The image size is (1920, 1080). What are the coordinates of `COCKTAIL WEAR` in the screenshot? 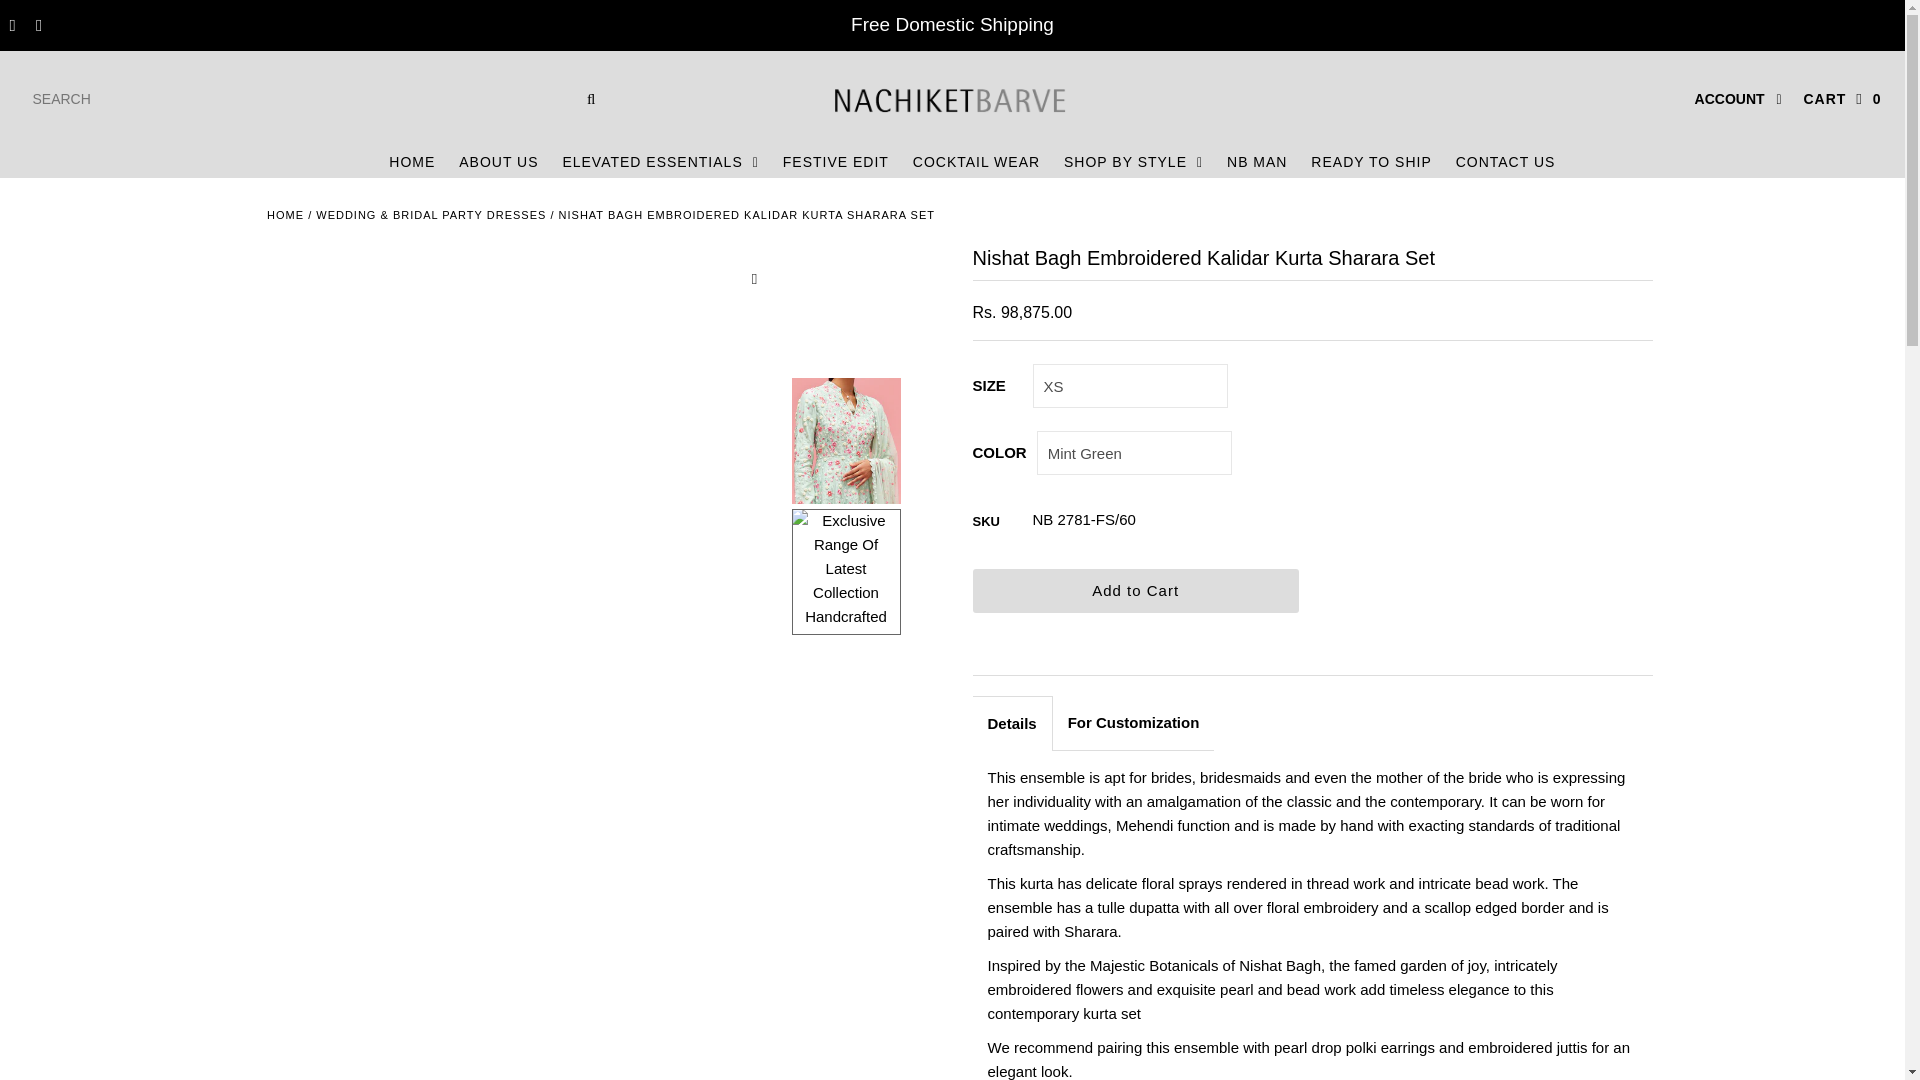 It's located at (976, 162).